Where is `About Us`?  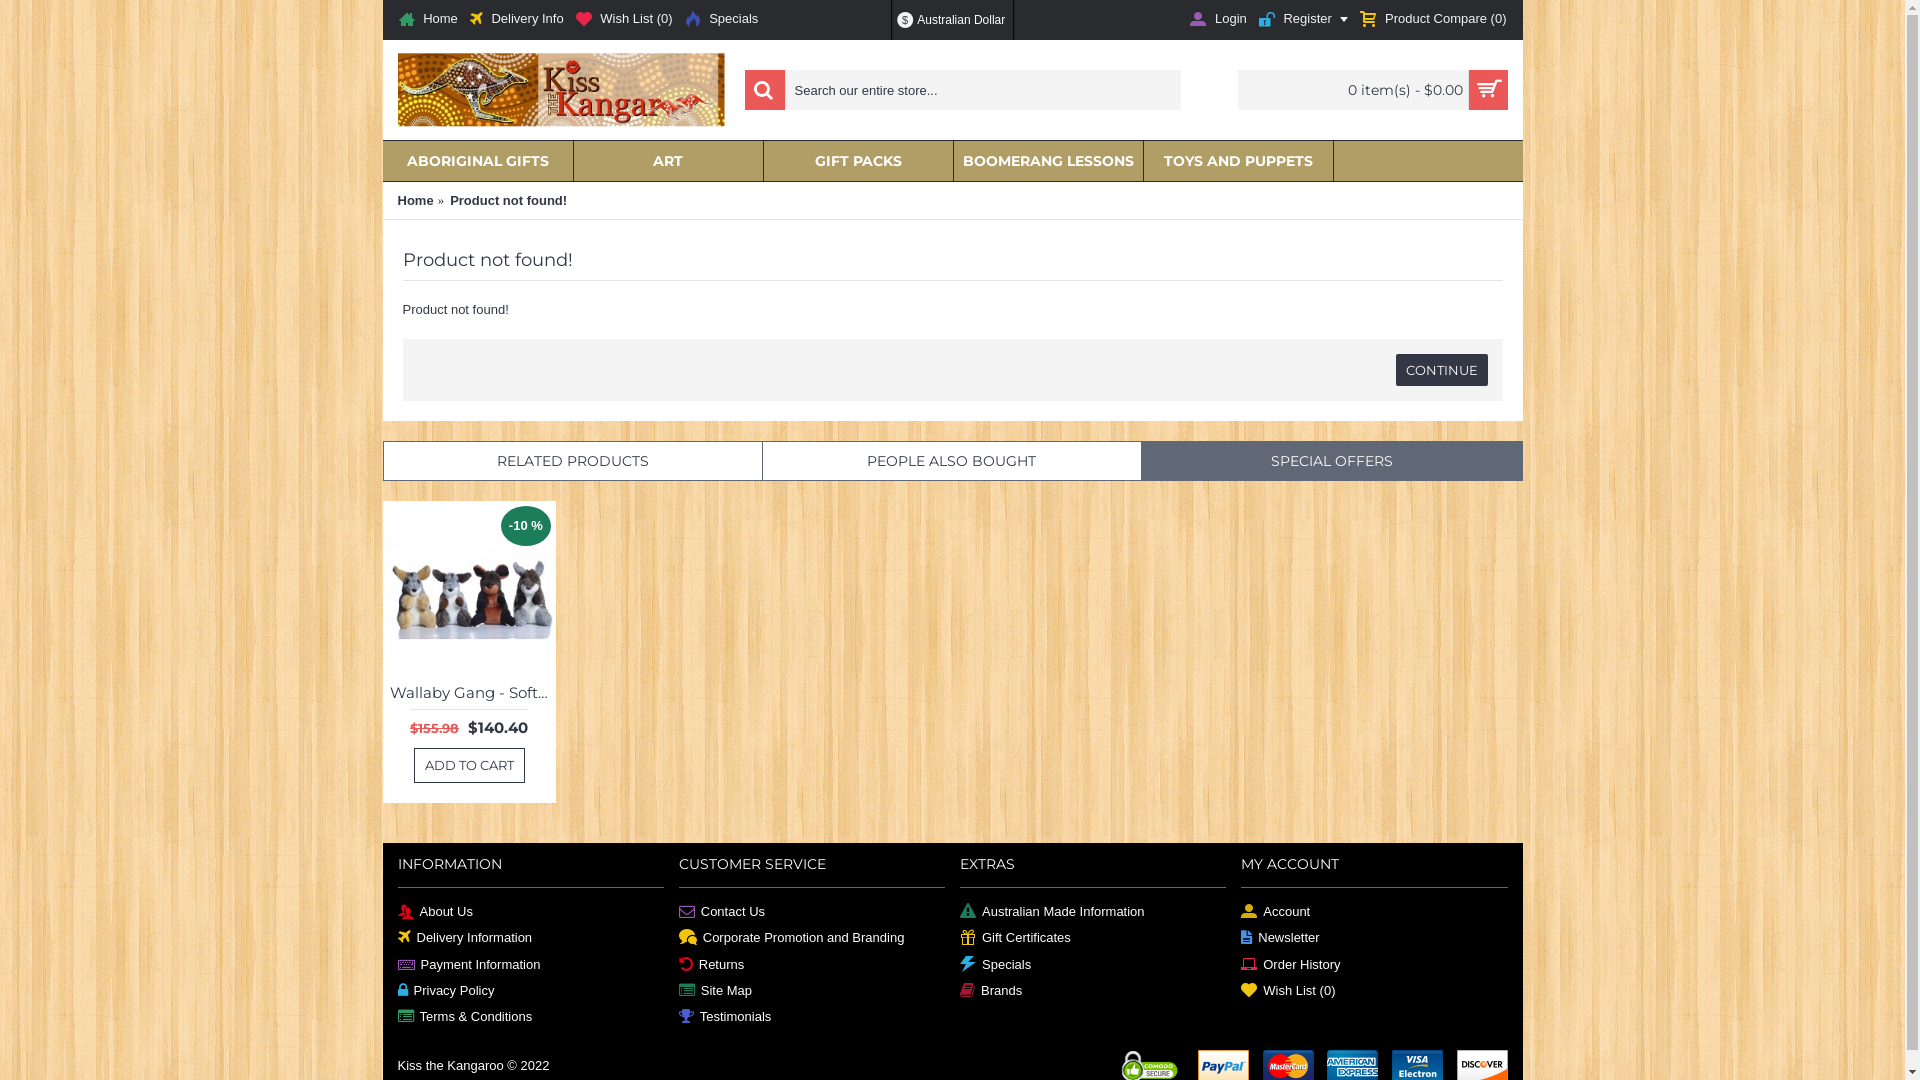 About Us is located at coordinates (531, 912).